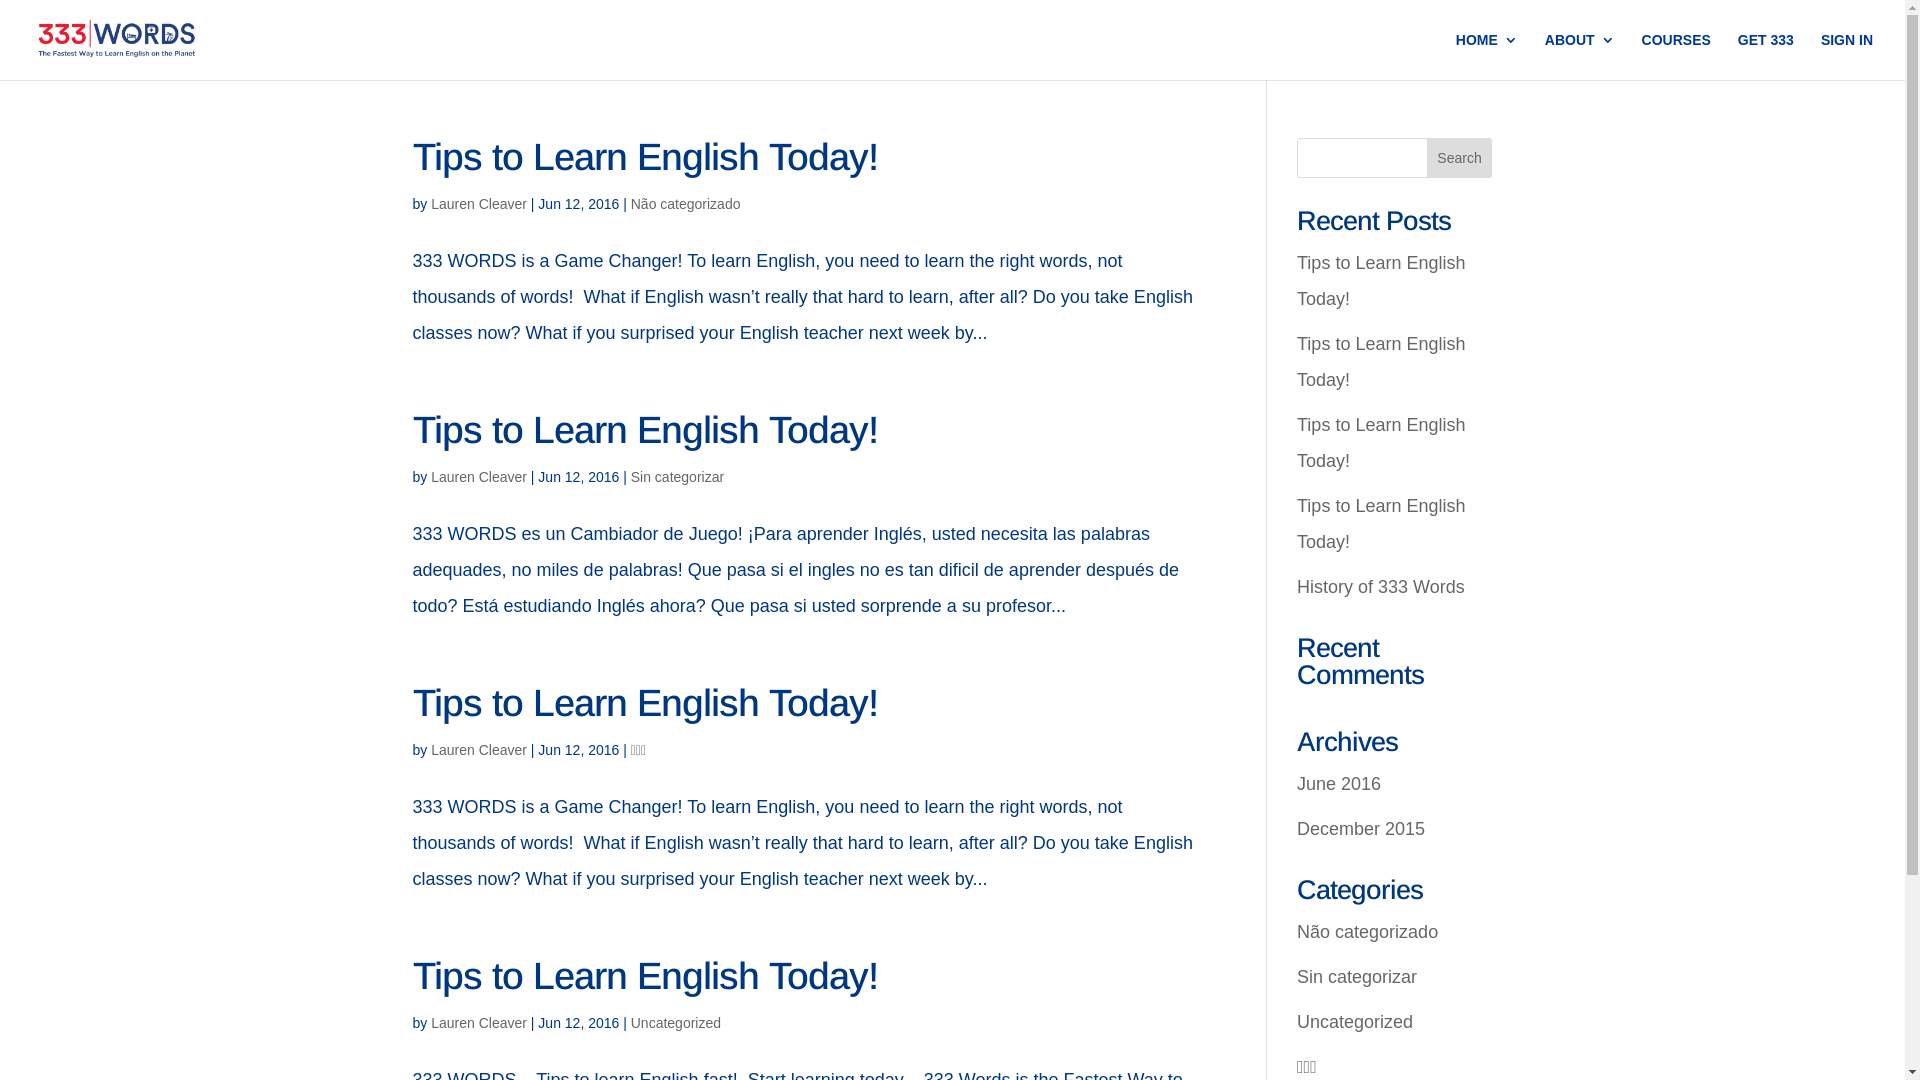  I want to click on Lauren Cleaver, so click(479, 1023).